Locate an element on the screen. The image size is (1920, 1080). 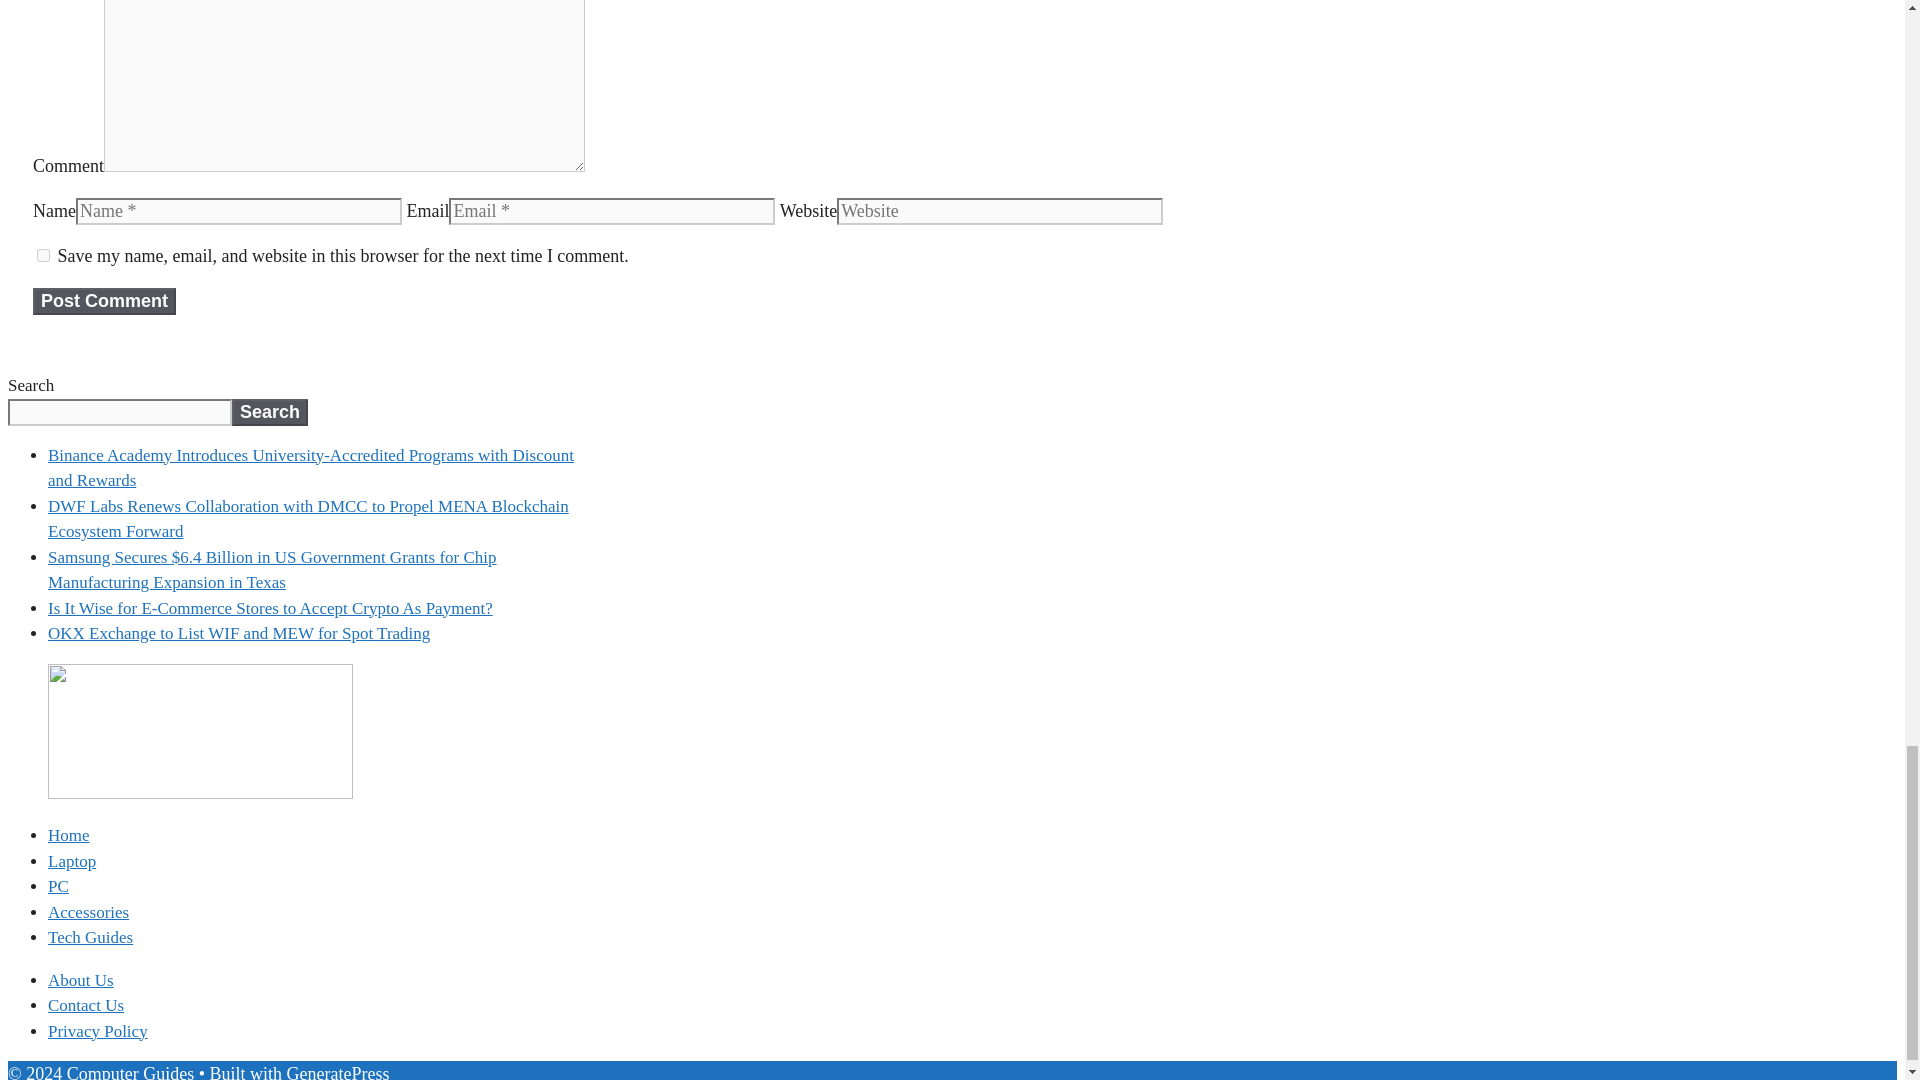
Contact Us is located at coordinates (86, 1005).